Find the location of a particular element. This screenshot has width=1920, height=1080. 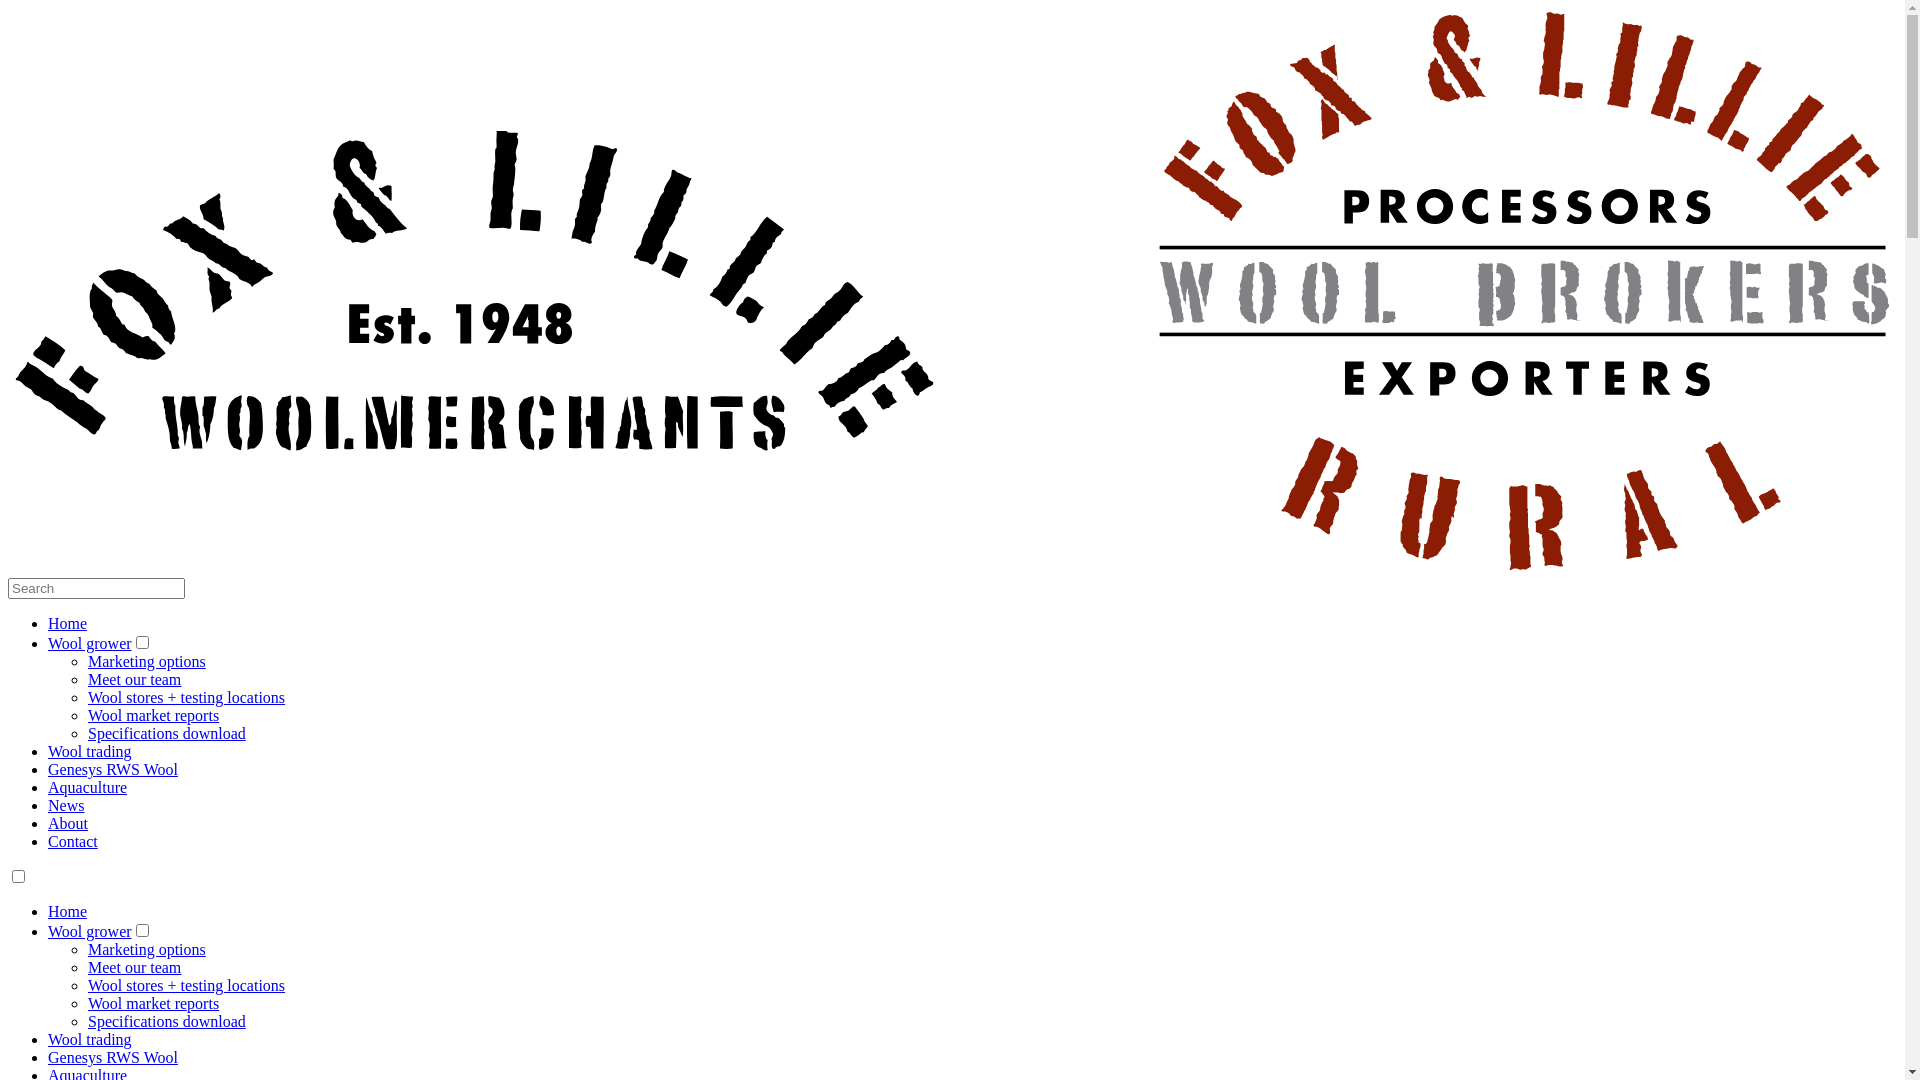

Wool market reports is located at coordinates (154, 716).